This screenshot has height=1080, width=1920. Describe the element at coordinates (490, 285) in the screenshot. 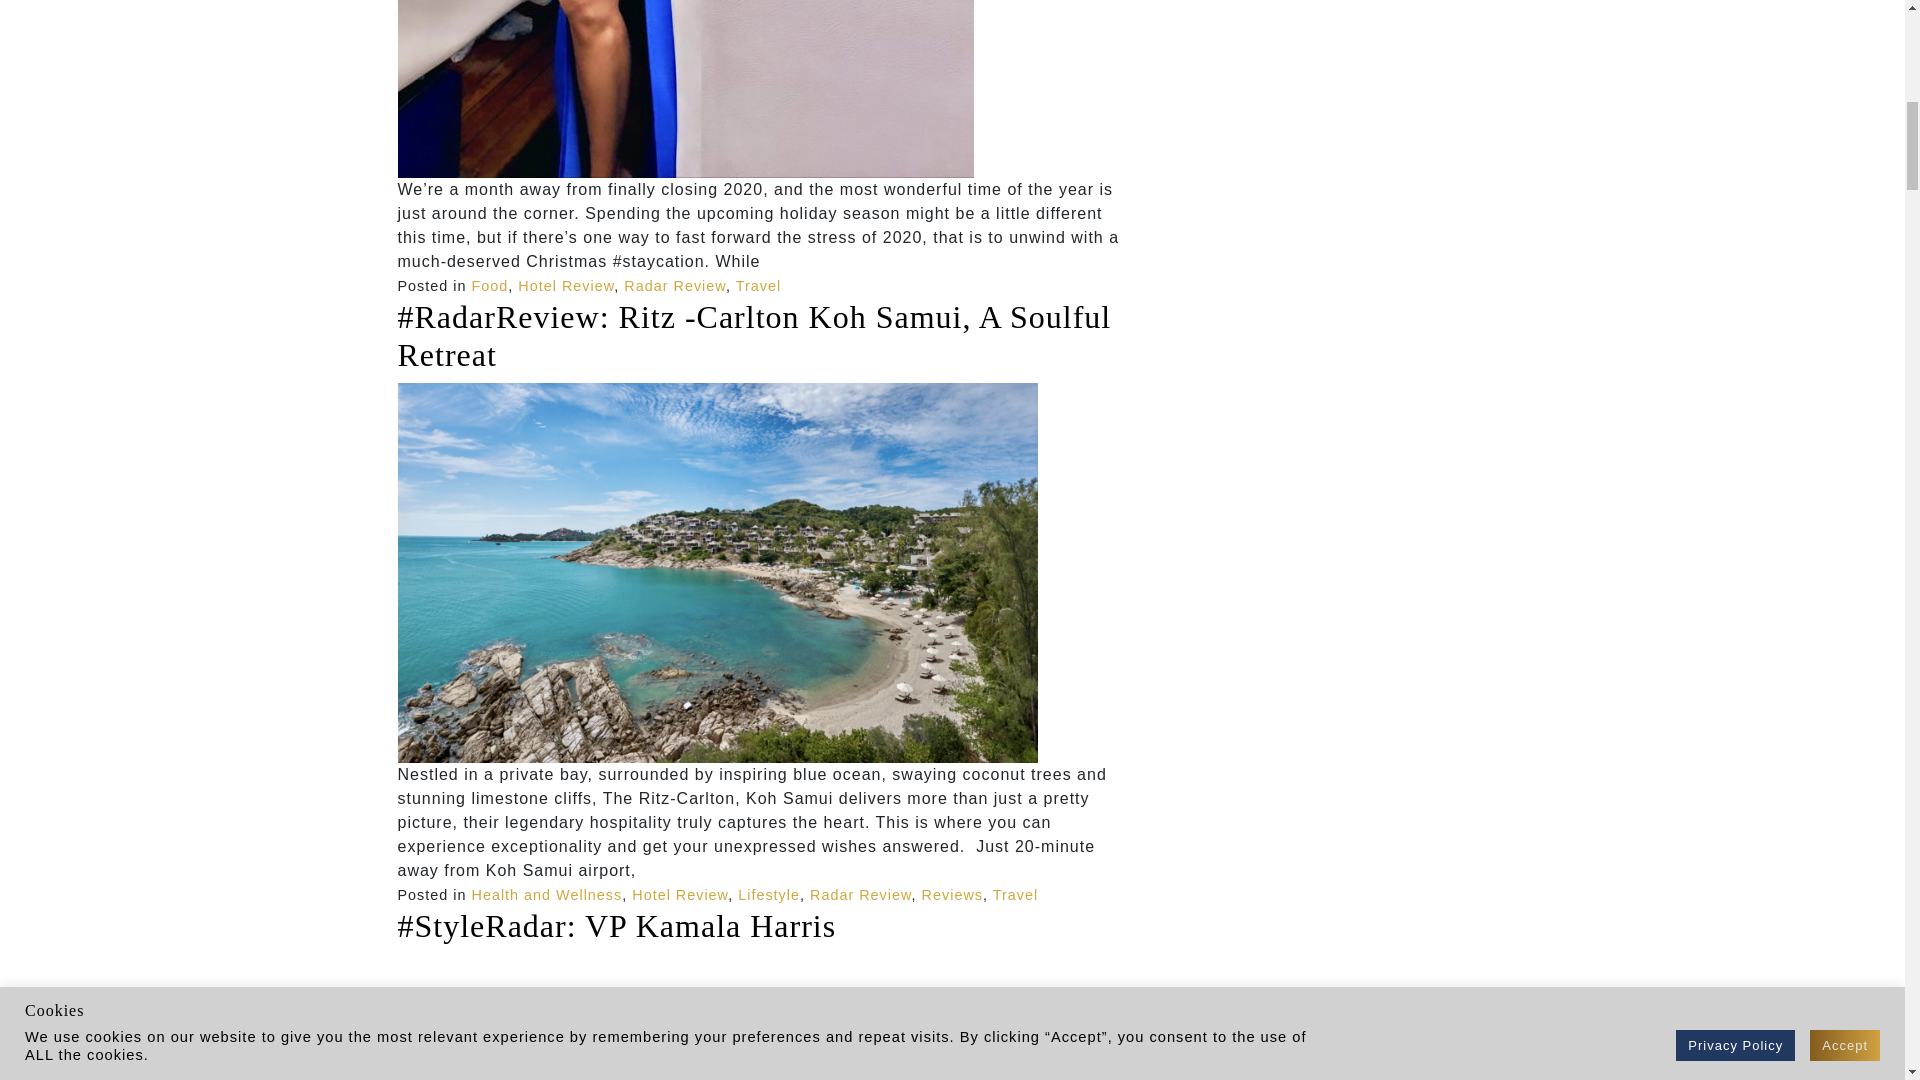

I see `Food` at that location.